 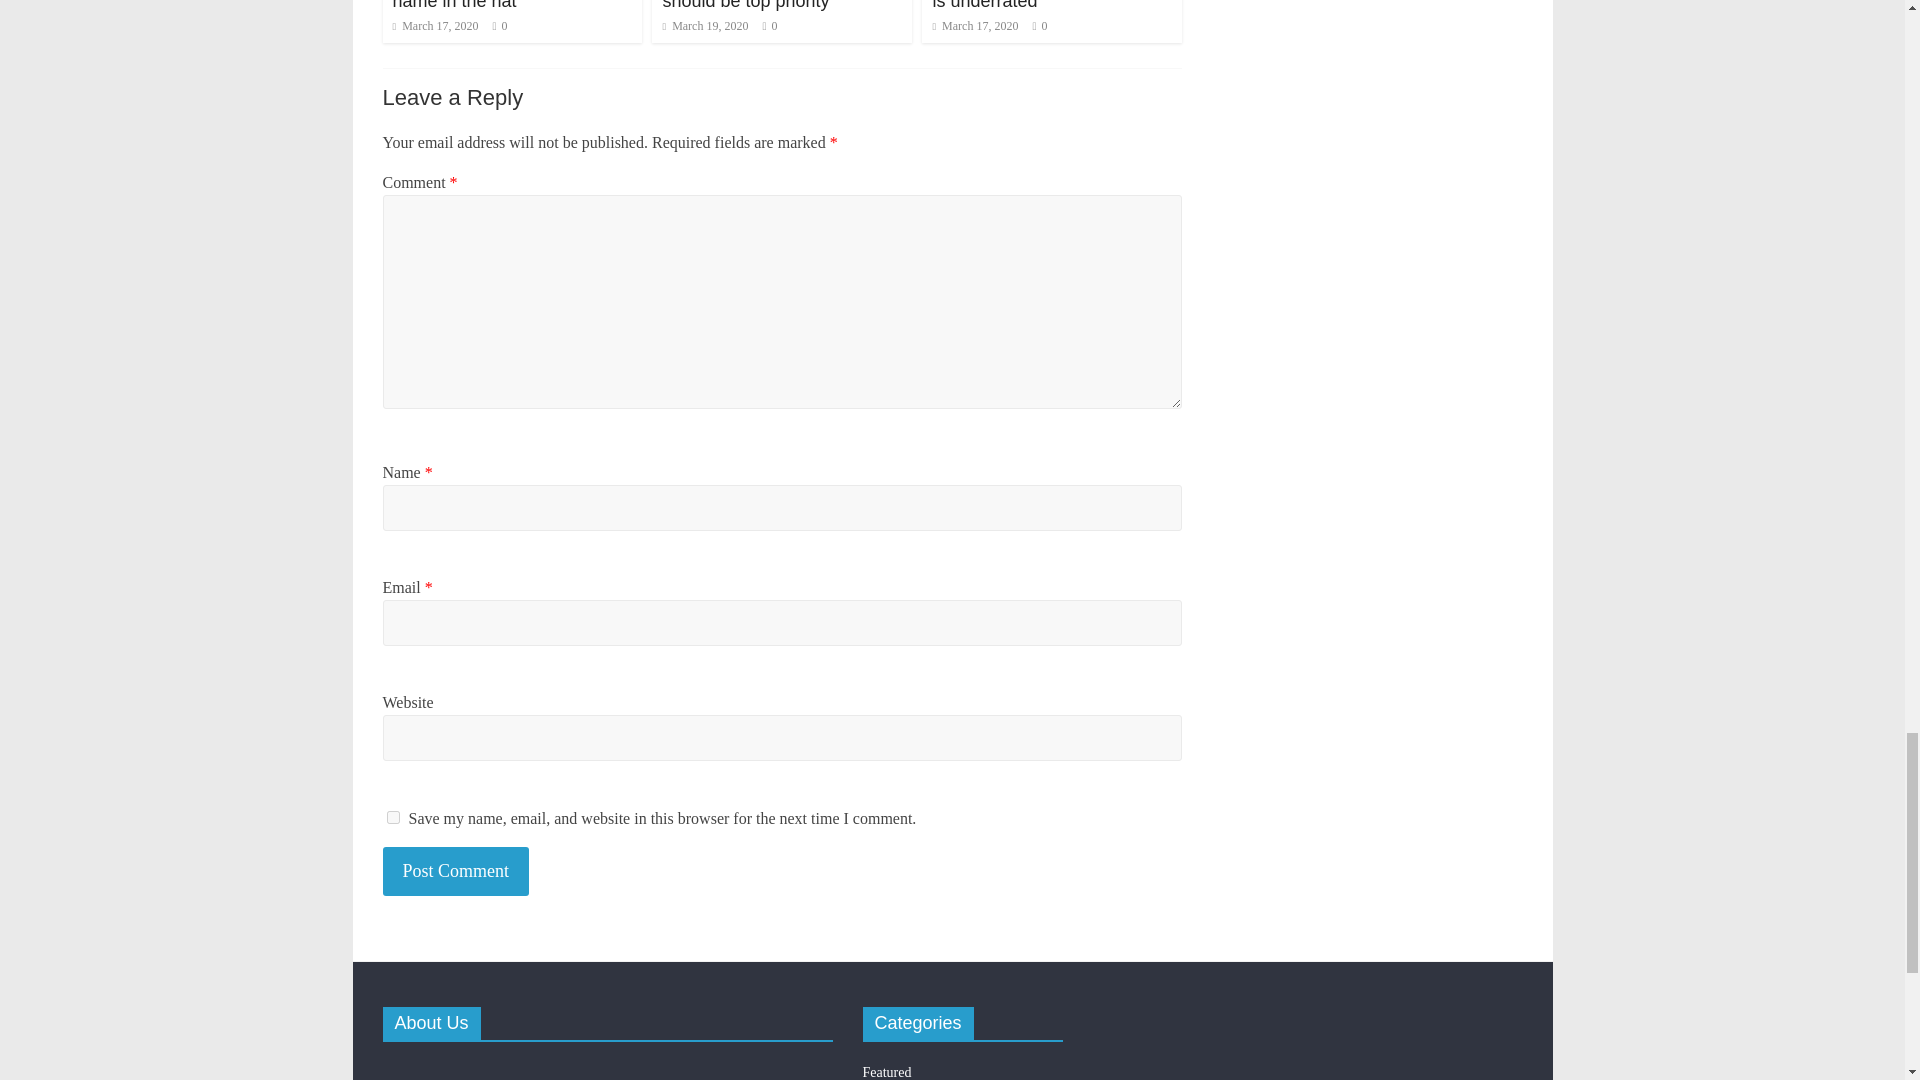 I want to click on 5 reasons Marcel Sabitzer should be top priority, so click(x=766, y=5).